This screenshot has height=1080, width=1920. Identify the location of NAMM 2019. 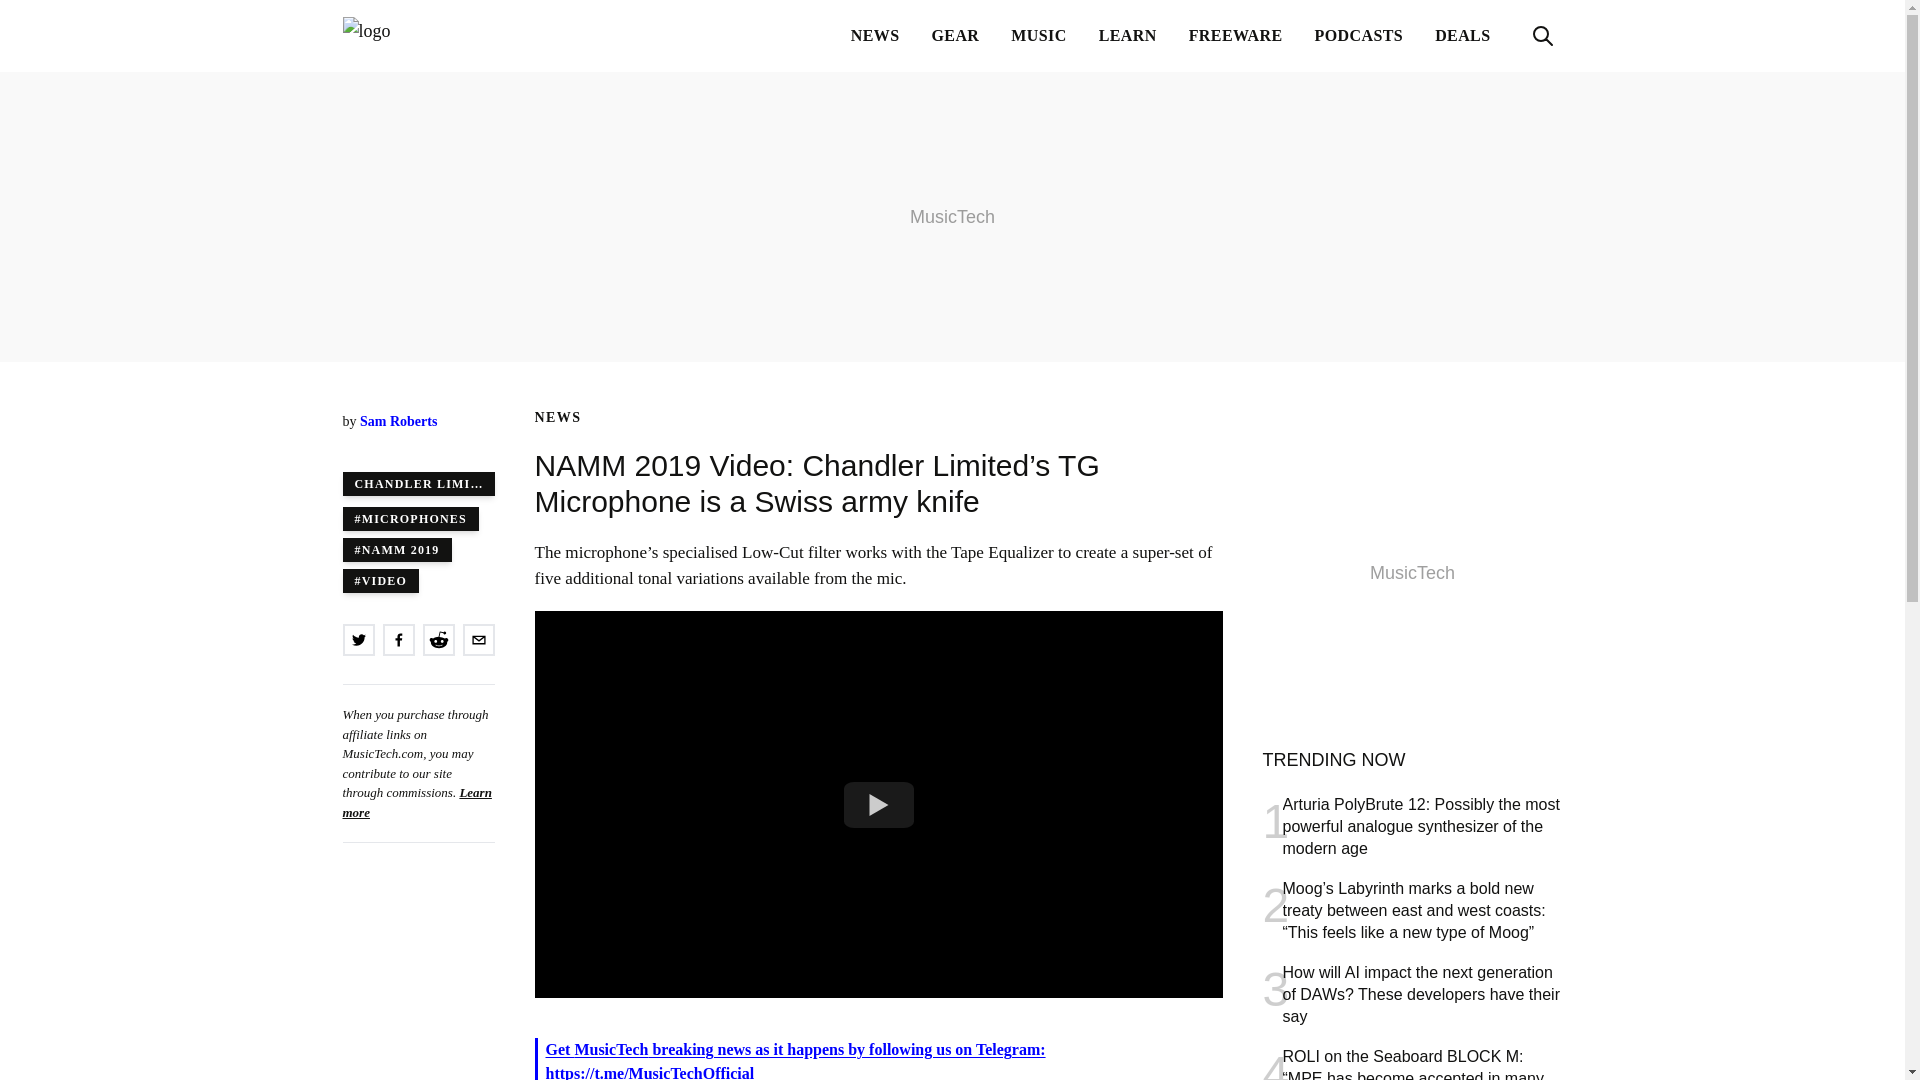
(396, 549).